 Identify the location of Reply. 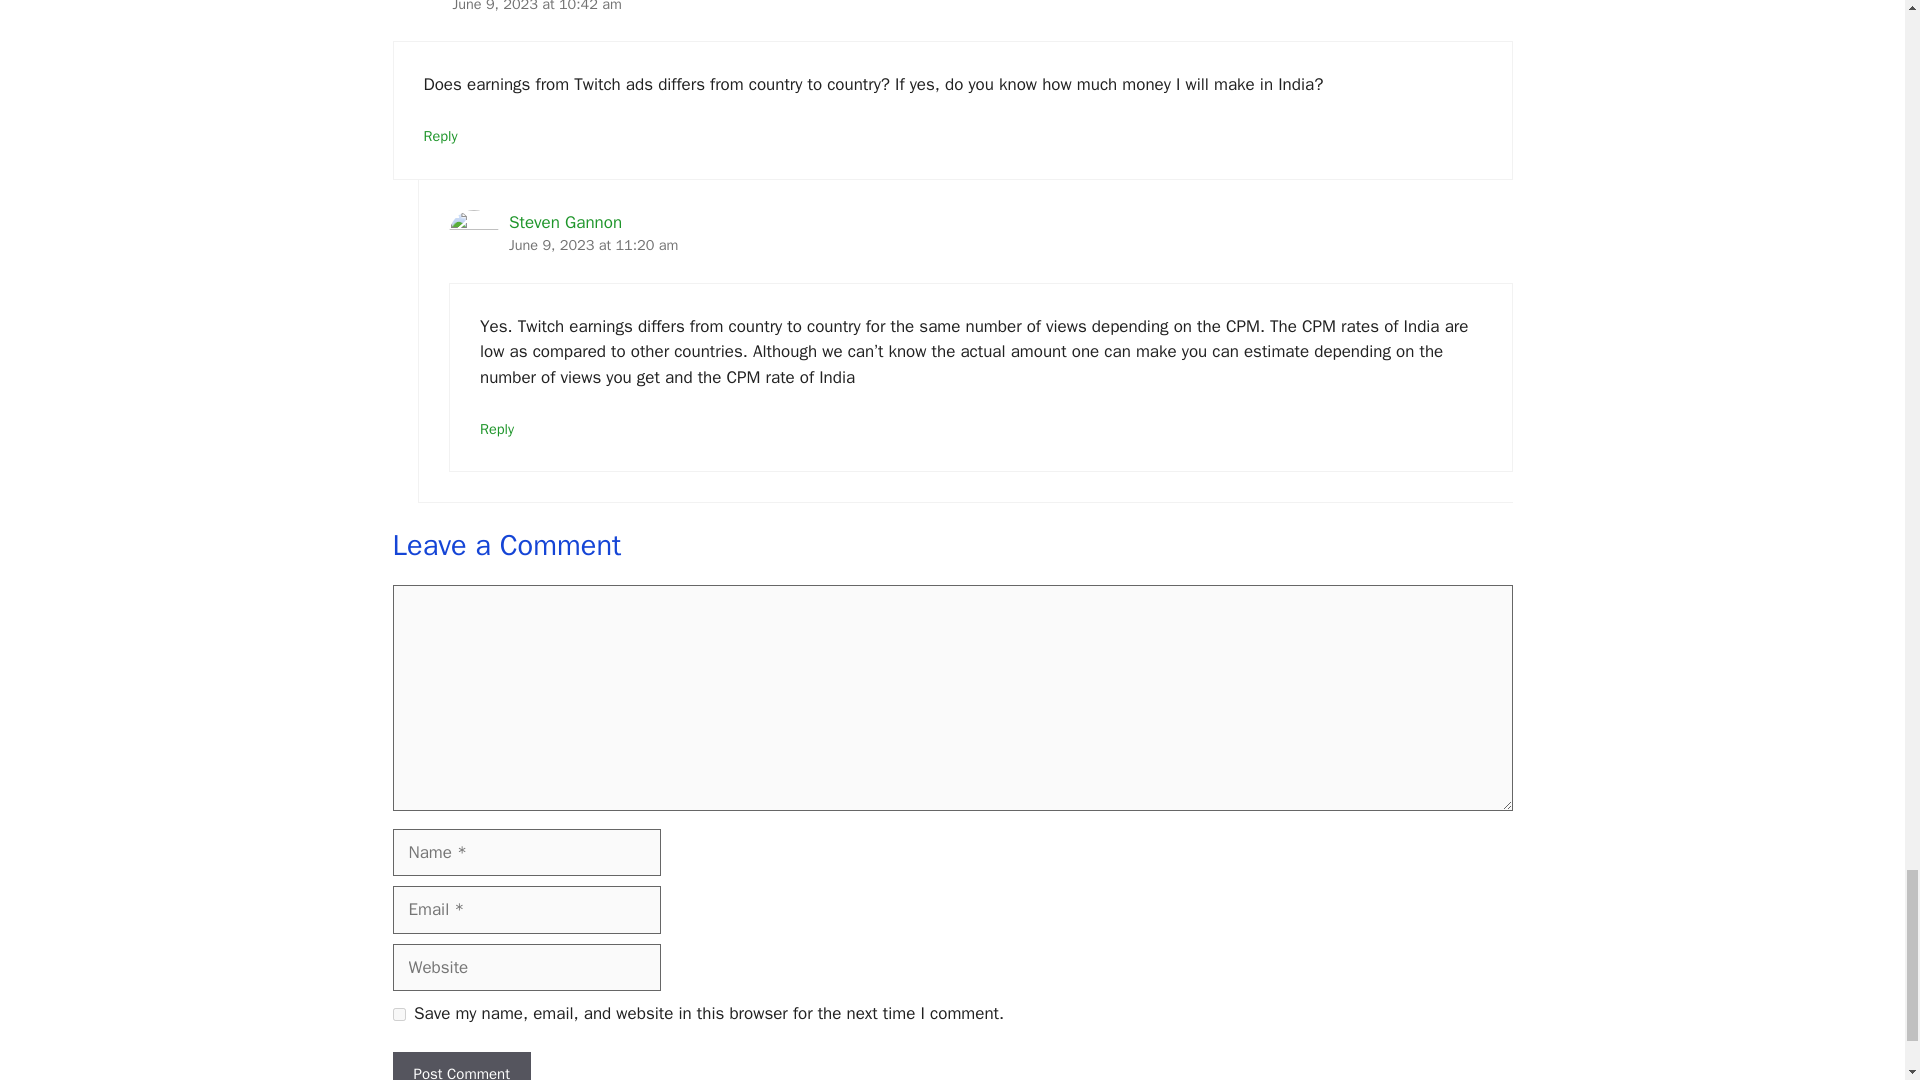
(497, 429).